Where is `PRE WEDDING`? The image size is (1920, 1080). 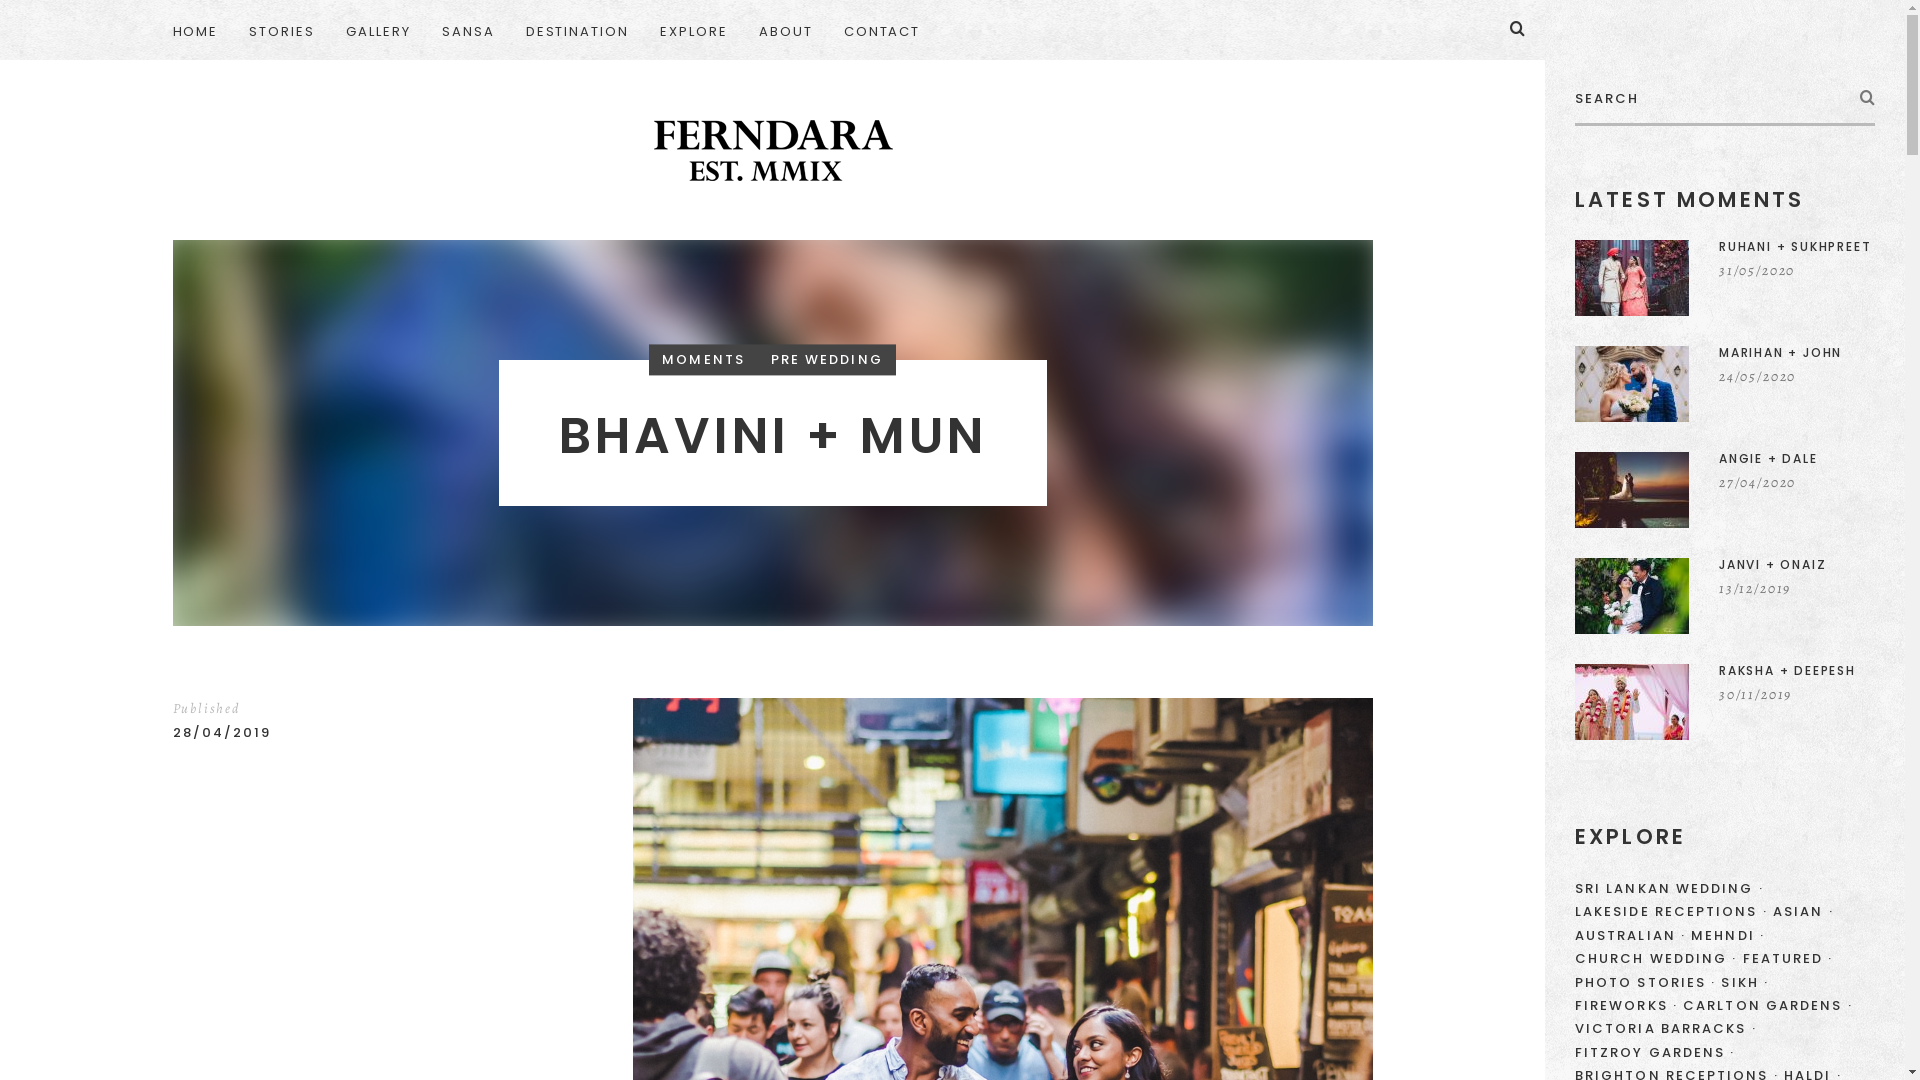
PRE WEDDING is located at coordinates (827, 360).